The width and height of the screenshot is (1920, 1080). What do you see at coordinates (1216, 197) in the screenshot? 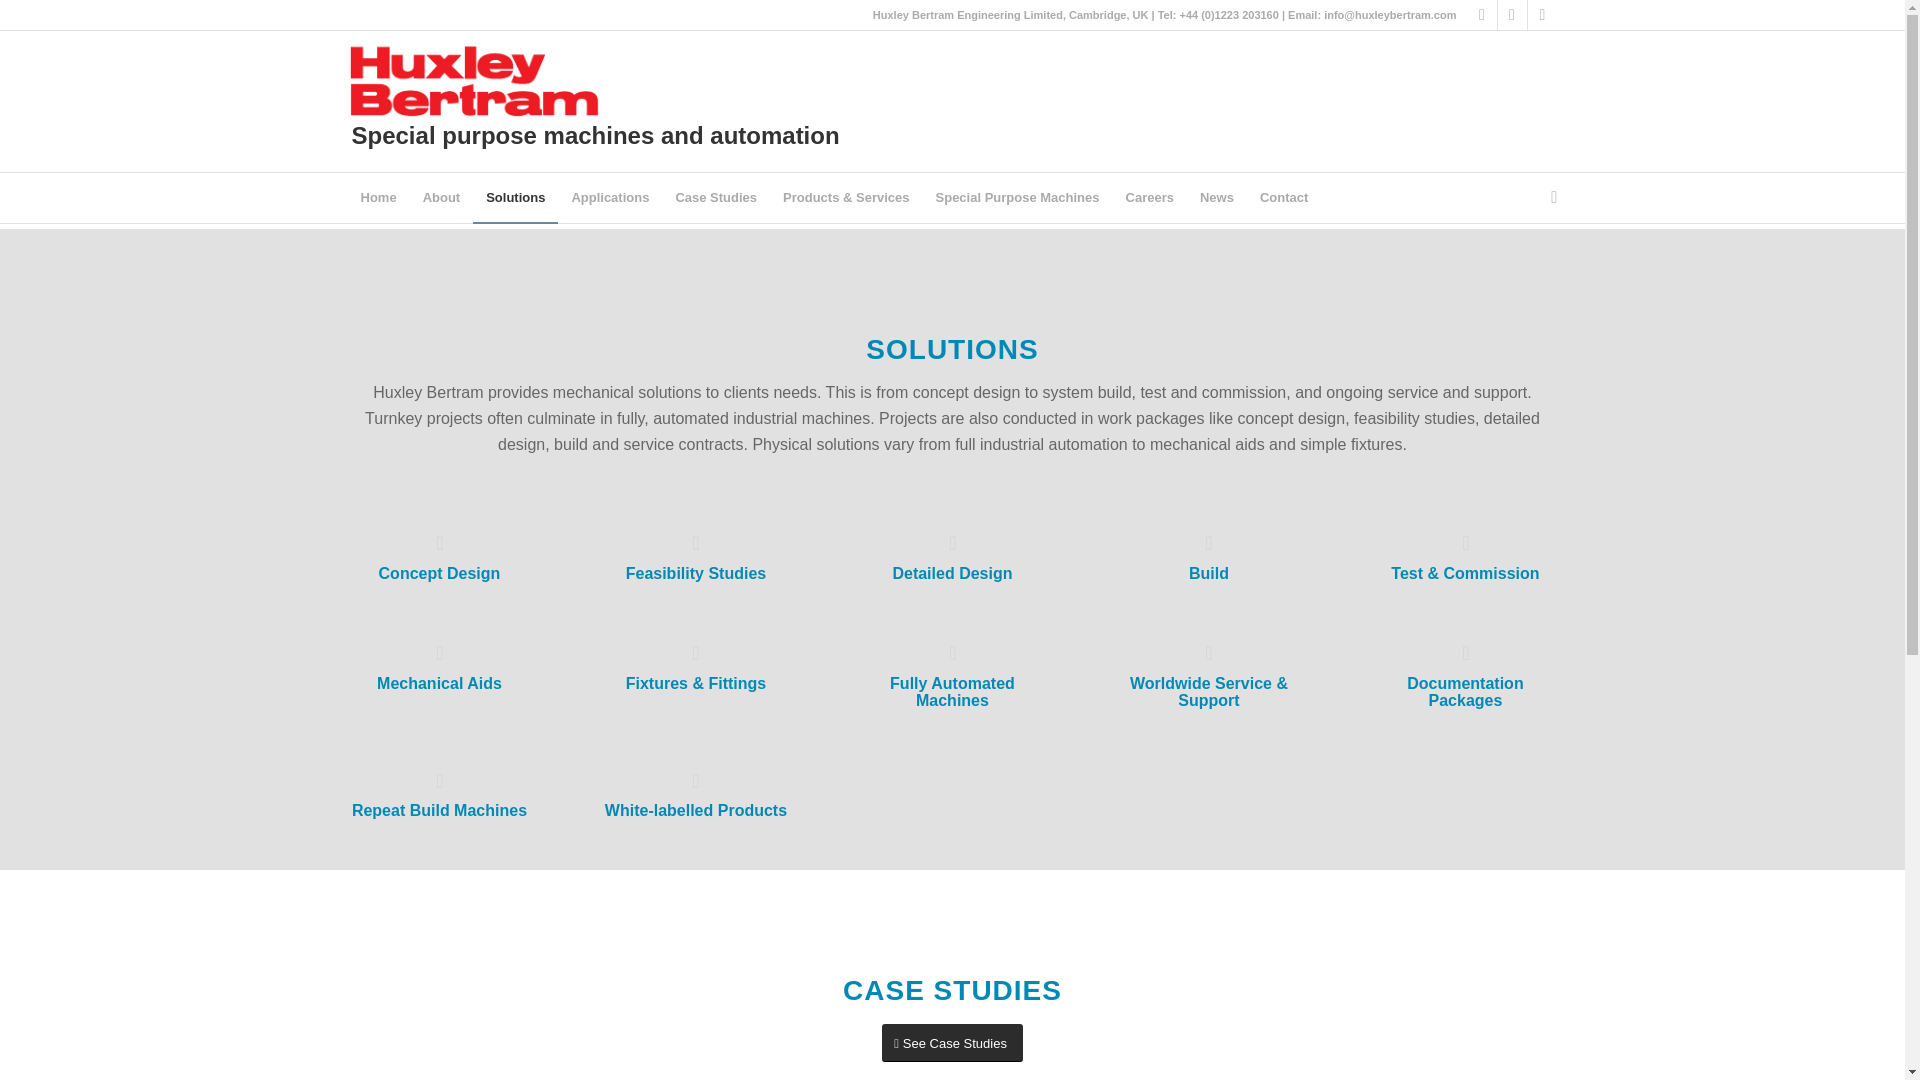
I see `News` at bounding box center [1216, 197].